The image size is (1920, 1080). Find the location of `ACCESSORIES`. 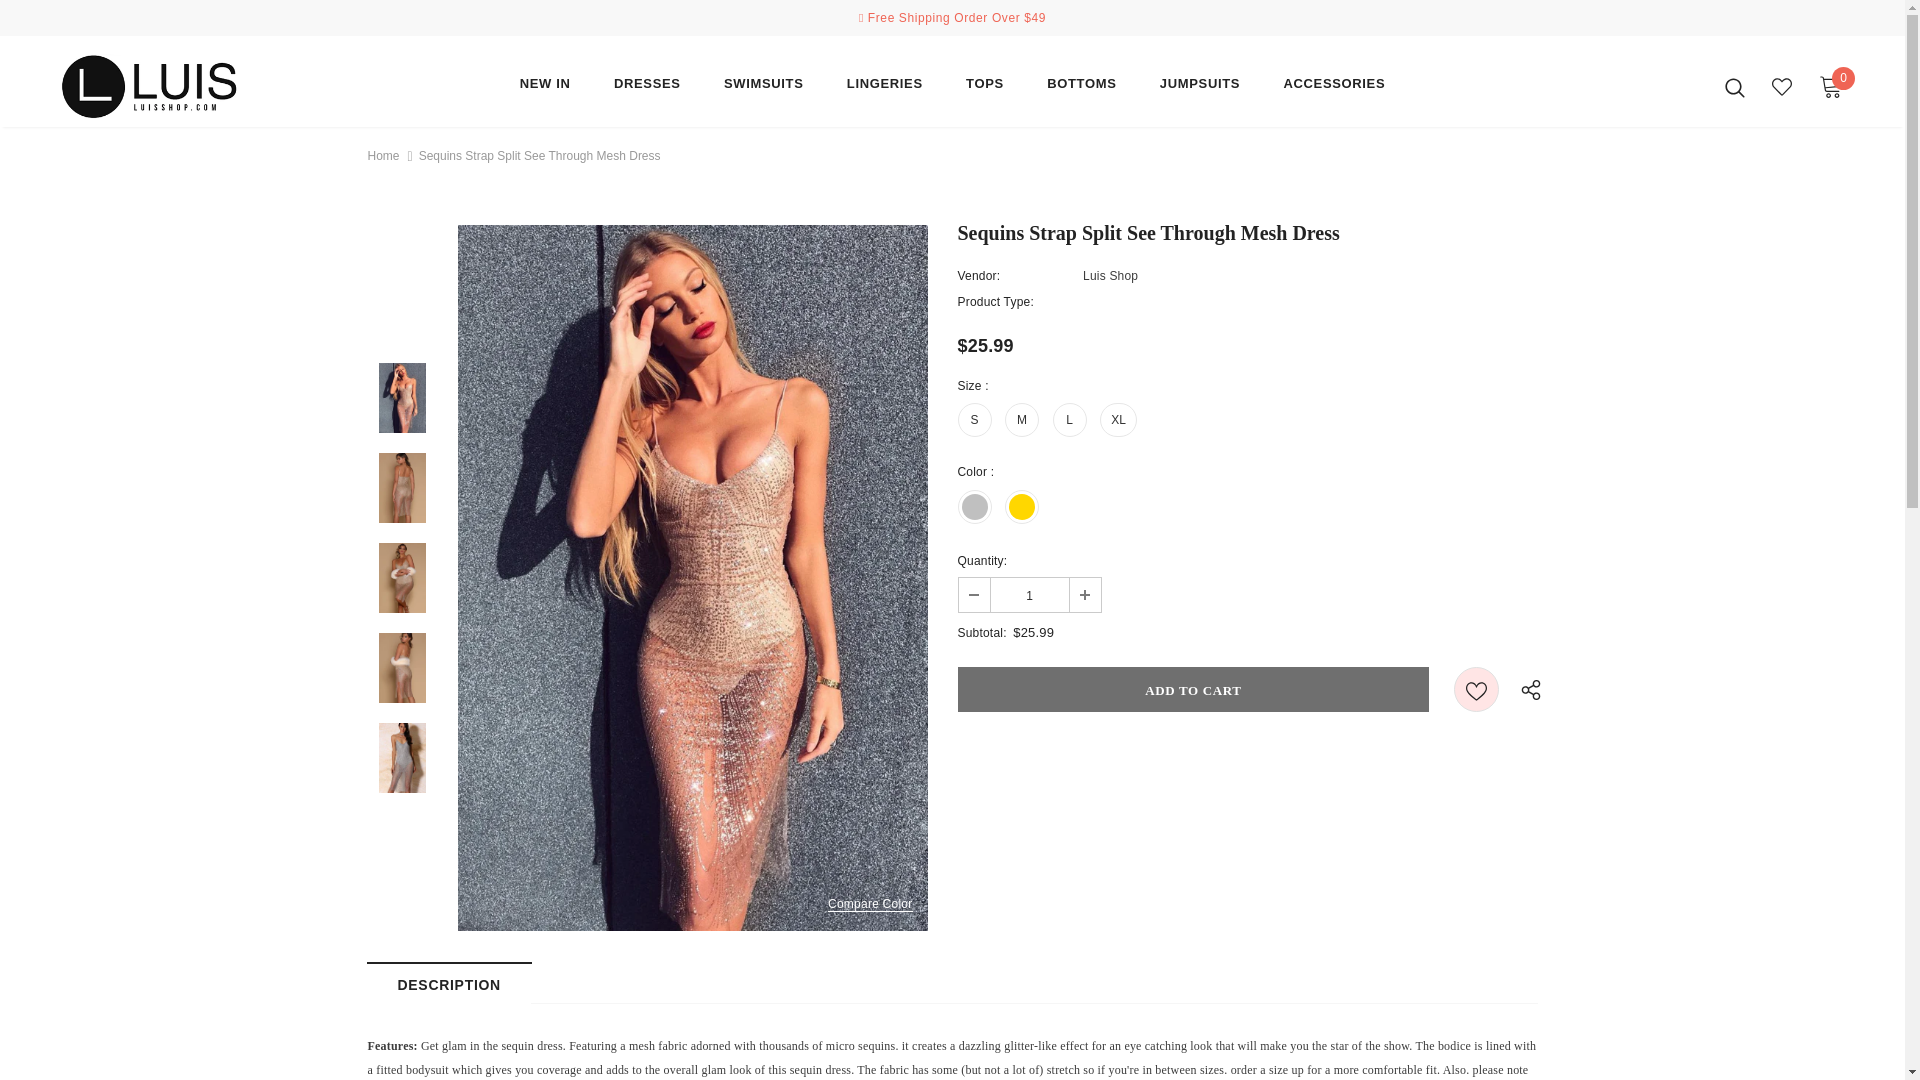

ACCESSORIES is located at coordinates (1333, 88).